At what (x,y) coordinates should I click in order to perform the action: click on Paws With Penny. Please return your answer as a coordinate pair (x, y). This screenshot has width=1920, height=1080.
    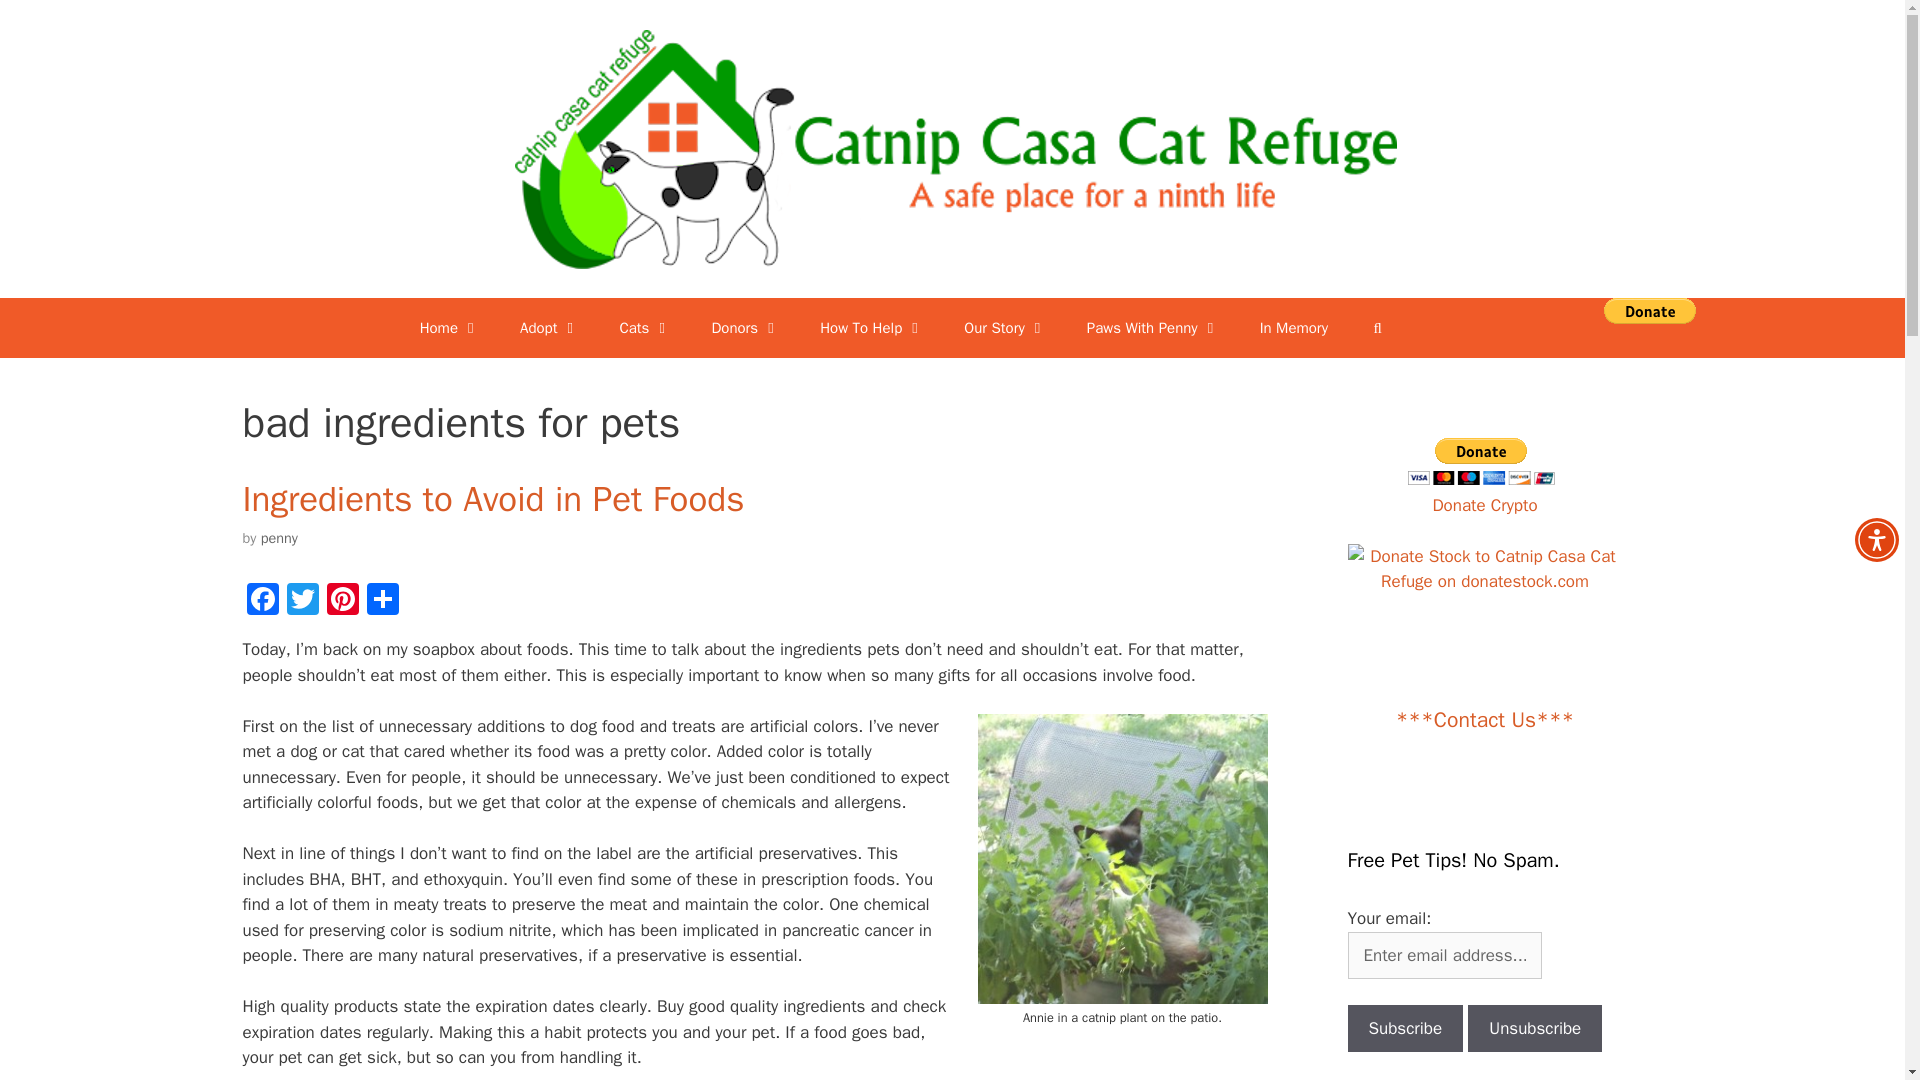
    Looking at the image, I should click on (1154, 328).